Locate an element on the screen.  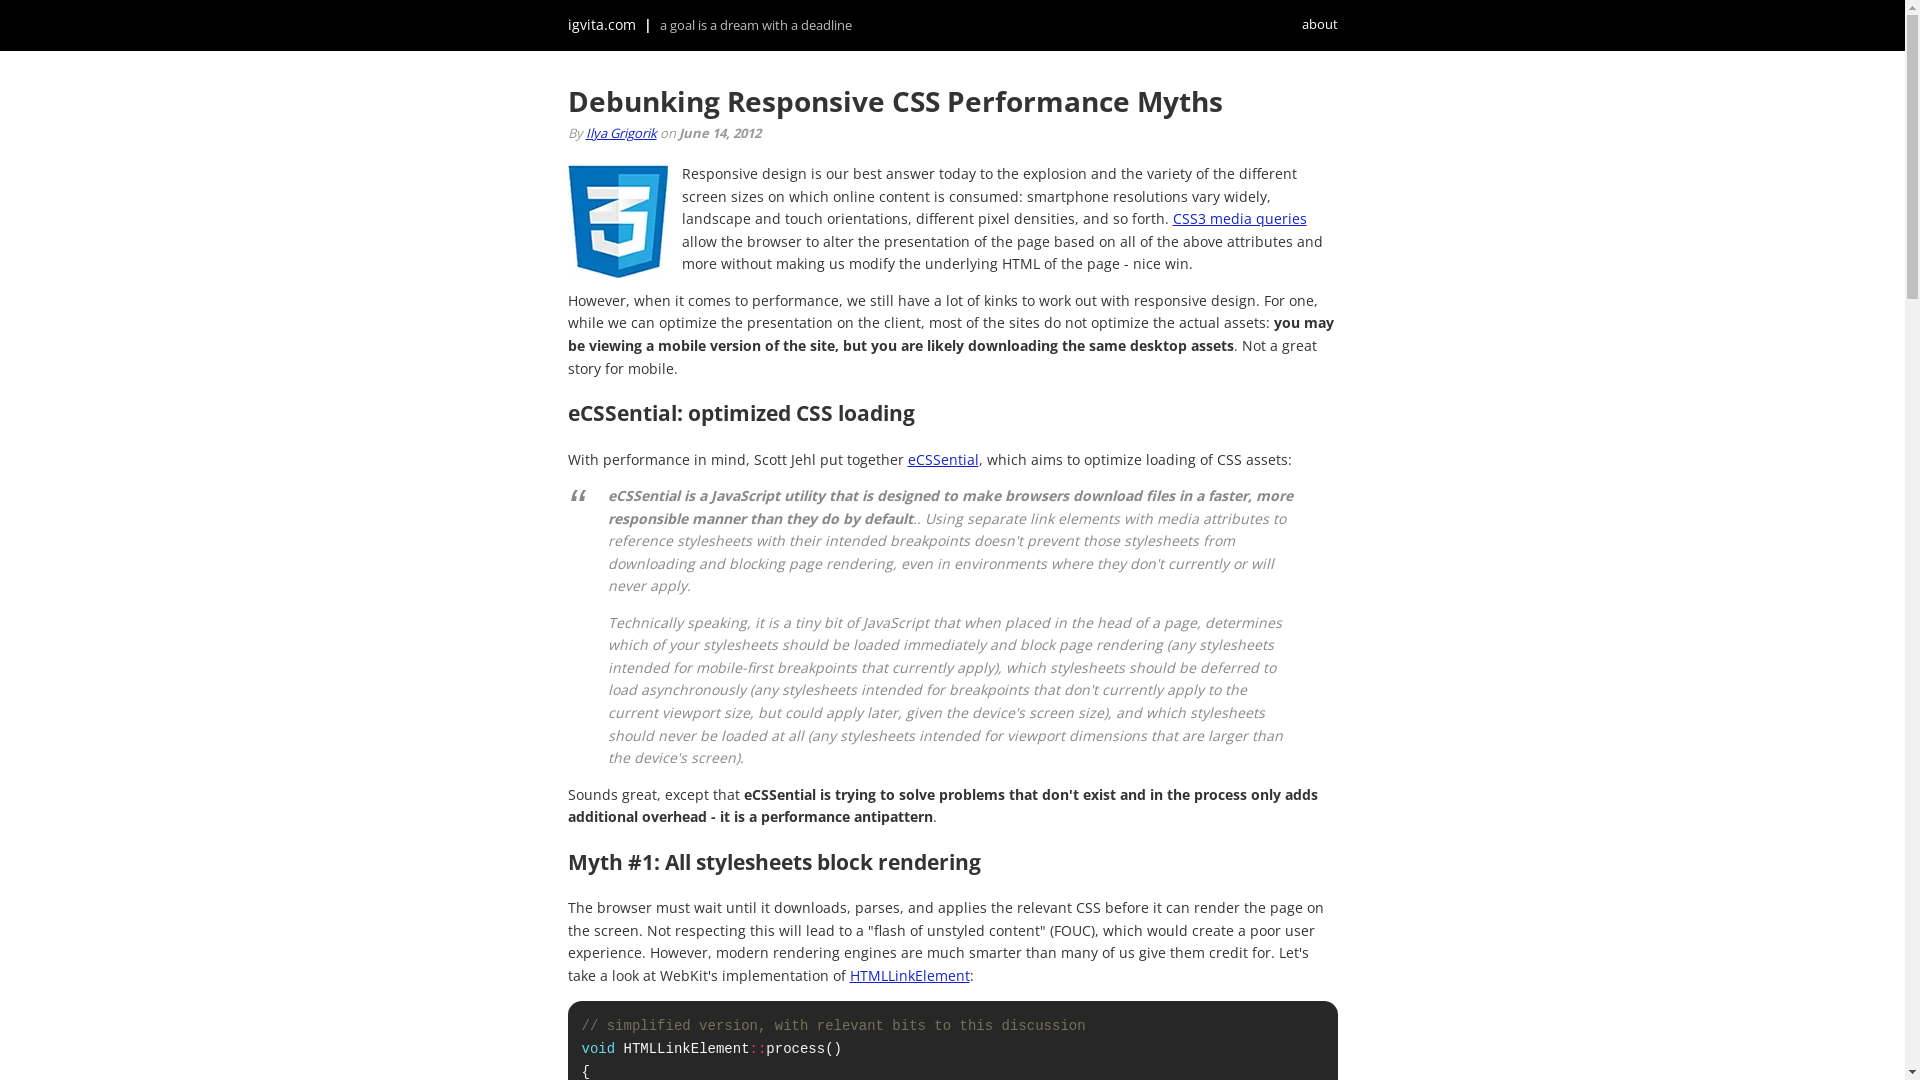
Ilya Grigorik is located at coordinates (622, 133).